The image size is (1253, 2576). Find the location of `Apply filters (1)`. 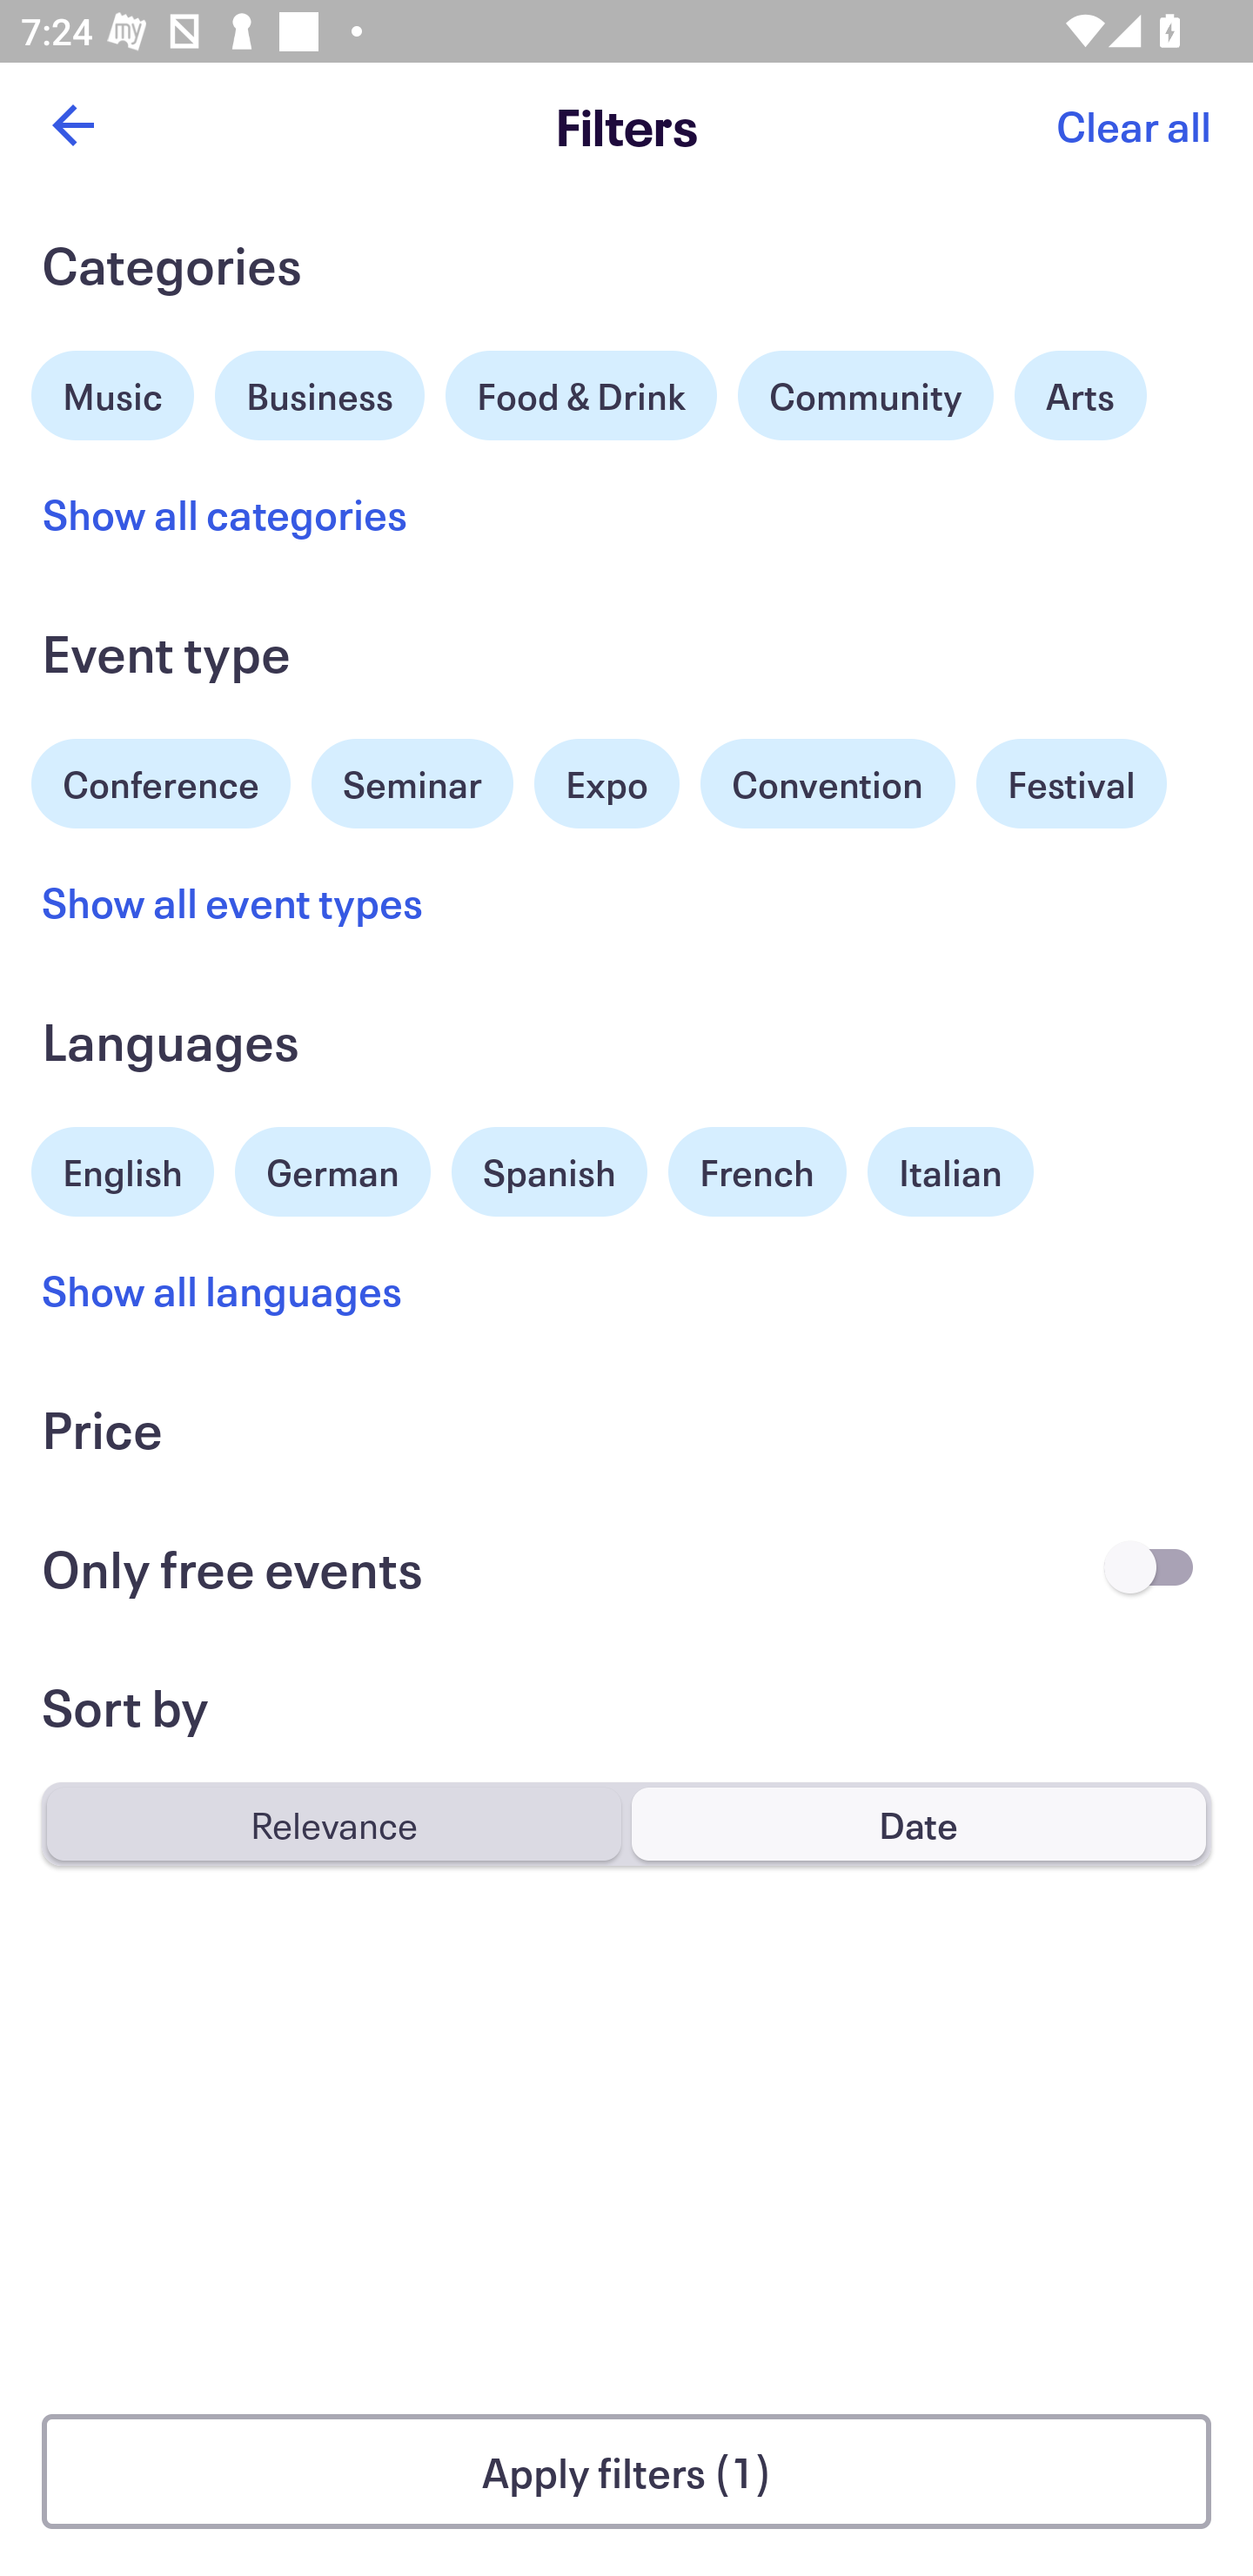

Apply filters (1) is located at coordinates (626, 2472).